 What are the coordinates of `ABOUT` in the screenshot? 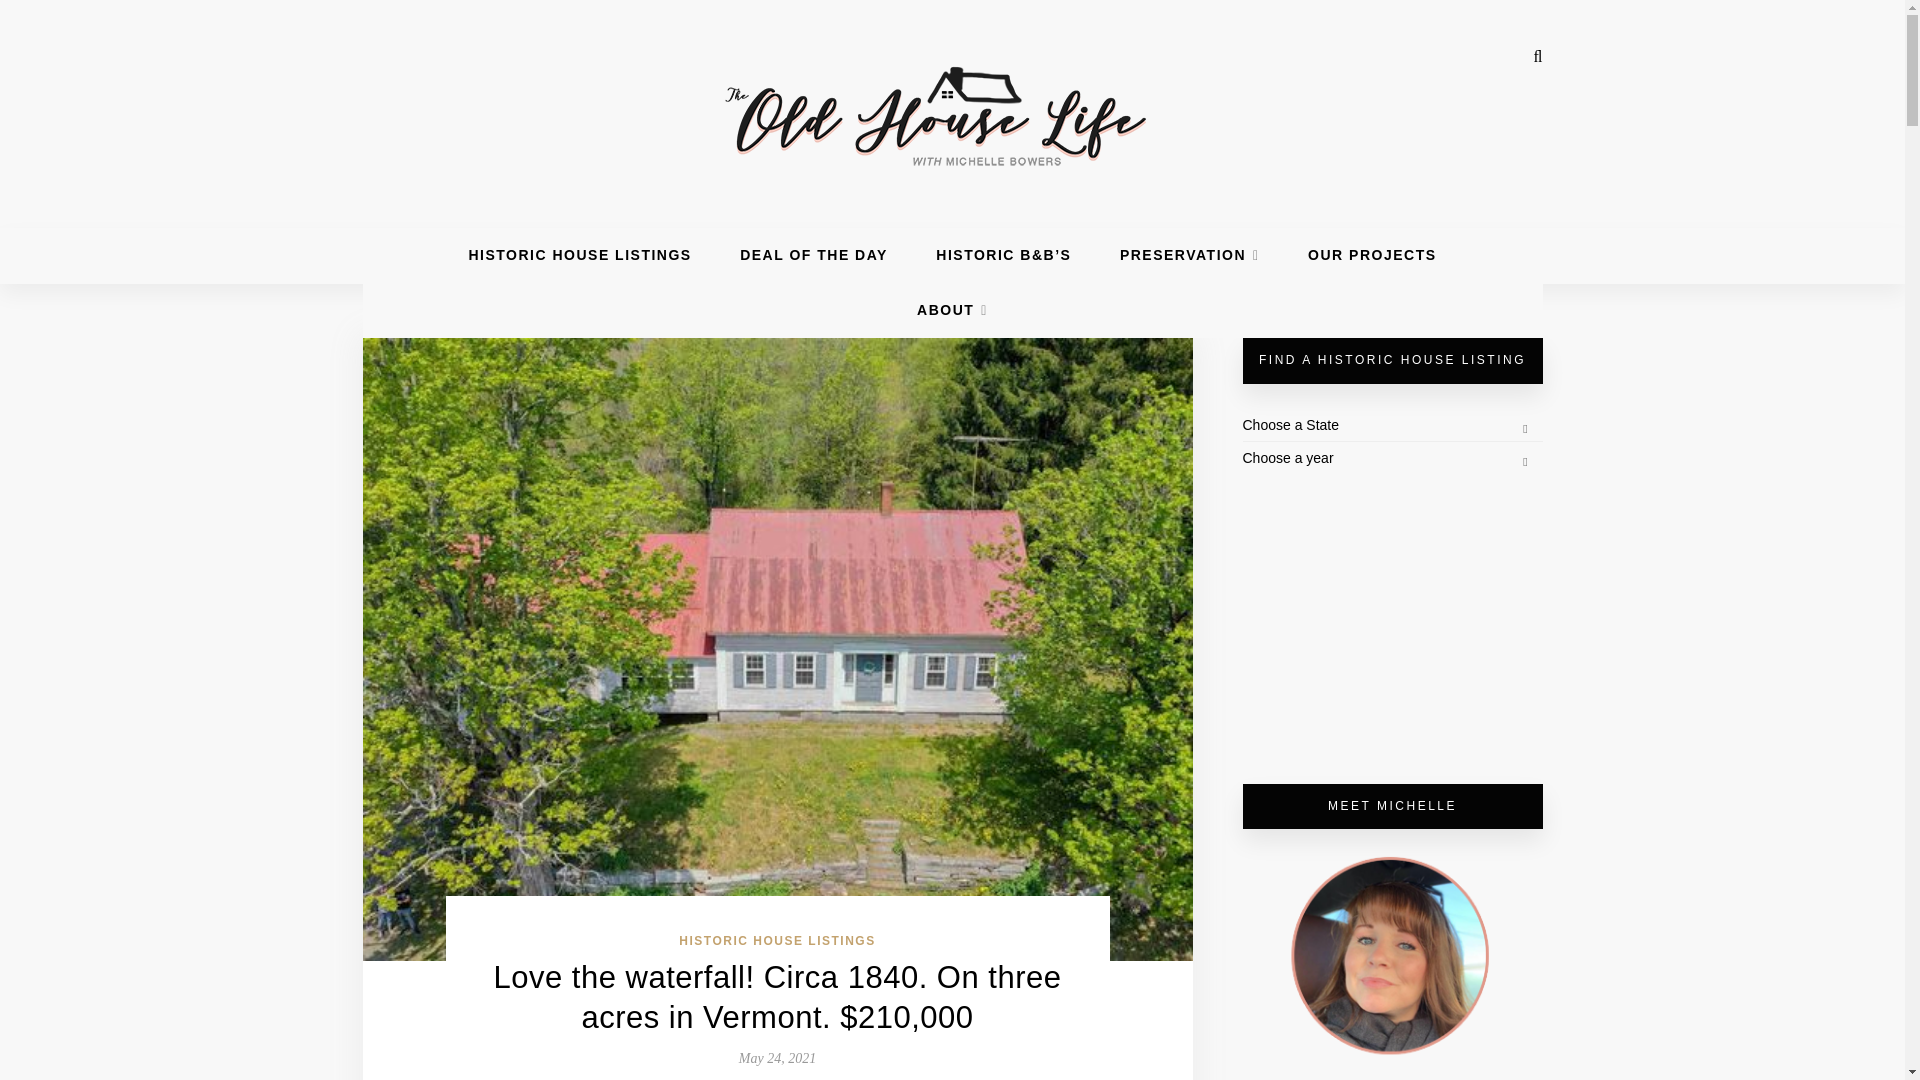 It's located at (952, 310).